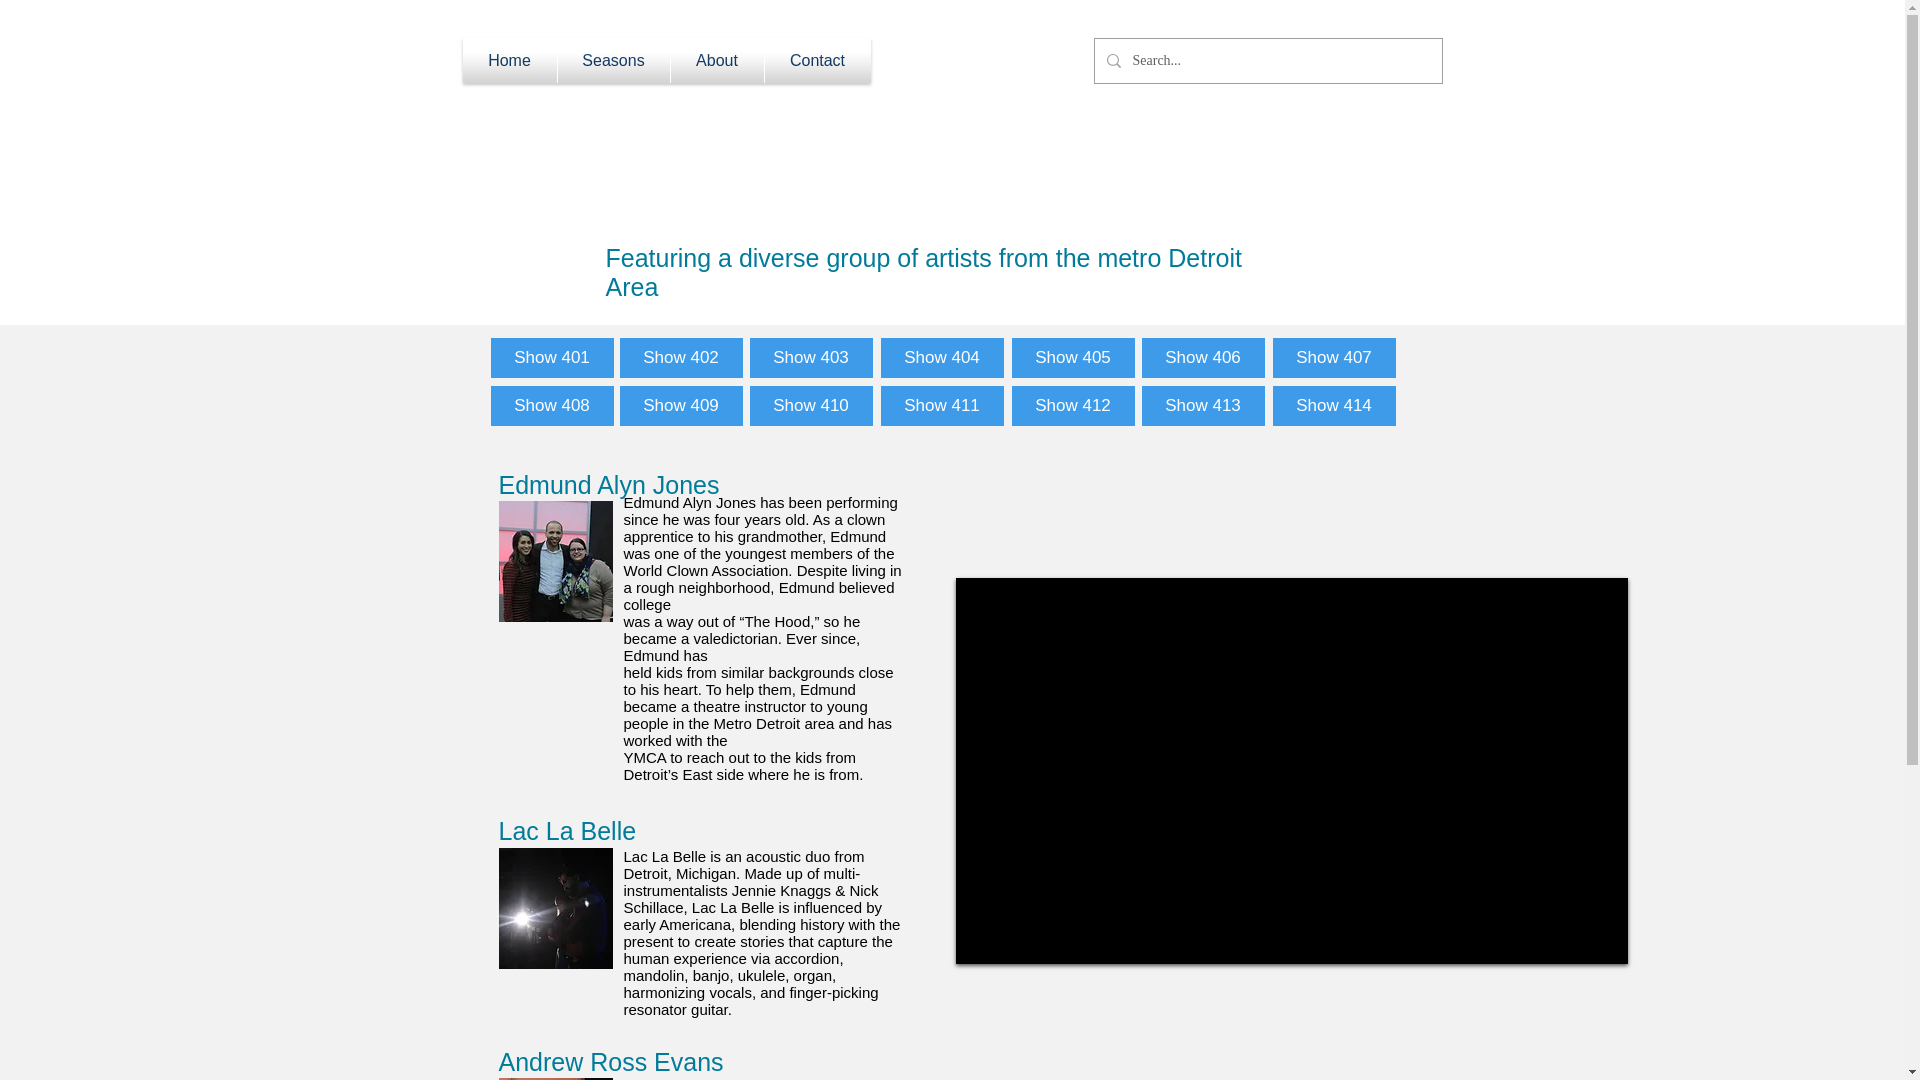 The width and height of the screenshot is (1920, 1080). I want to click on Show 407, so click(1333, 358).